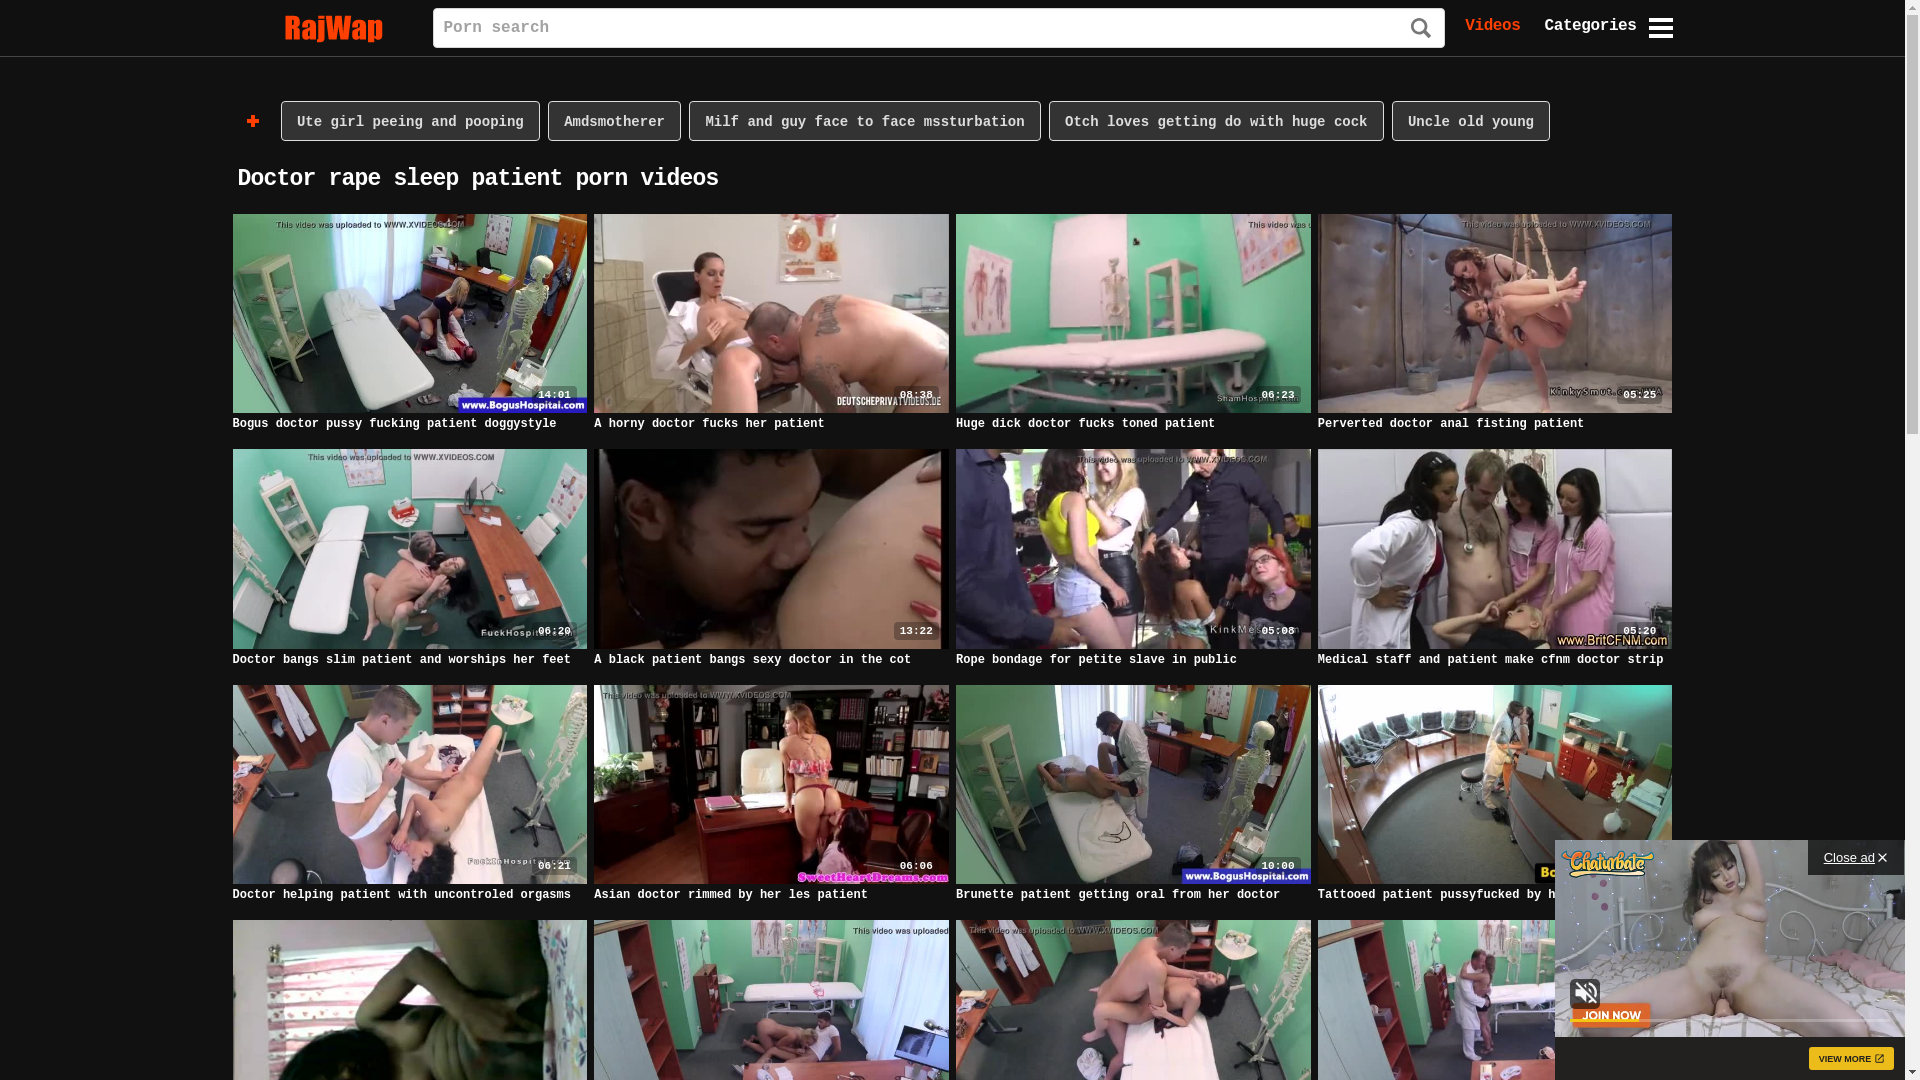 This screenshot has height=1080, width=1920. I want to click on Tattooed patient pussyfucked by her doctor, so click(1469, 895).